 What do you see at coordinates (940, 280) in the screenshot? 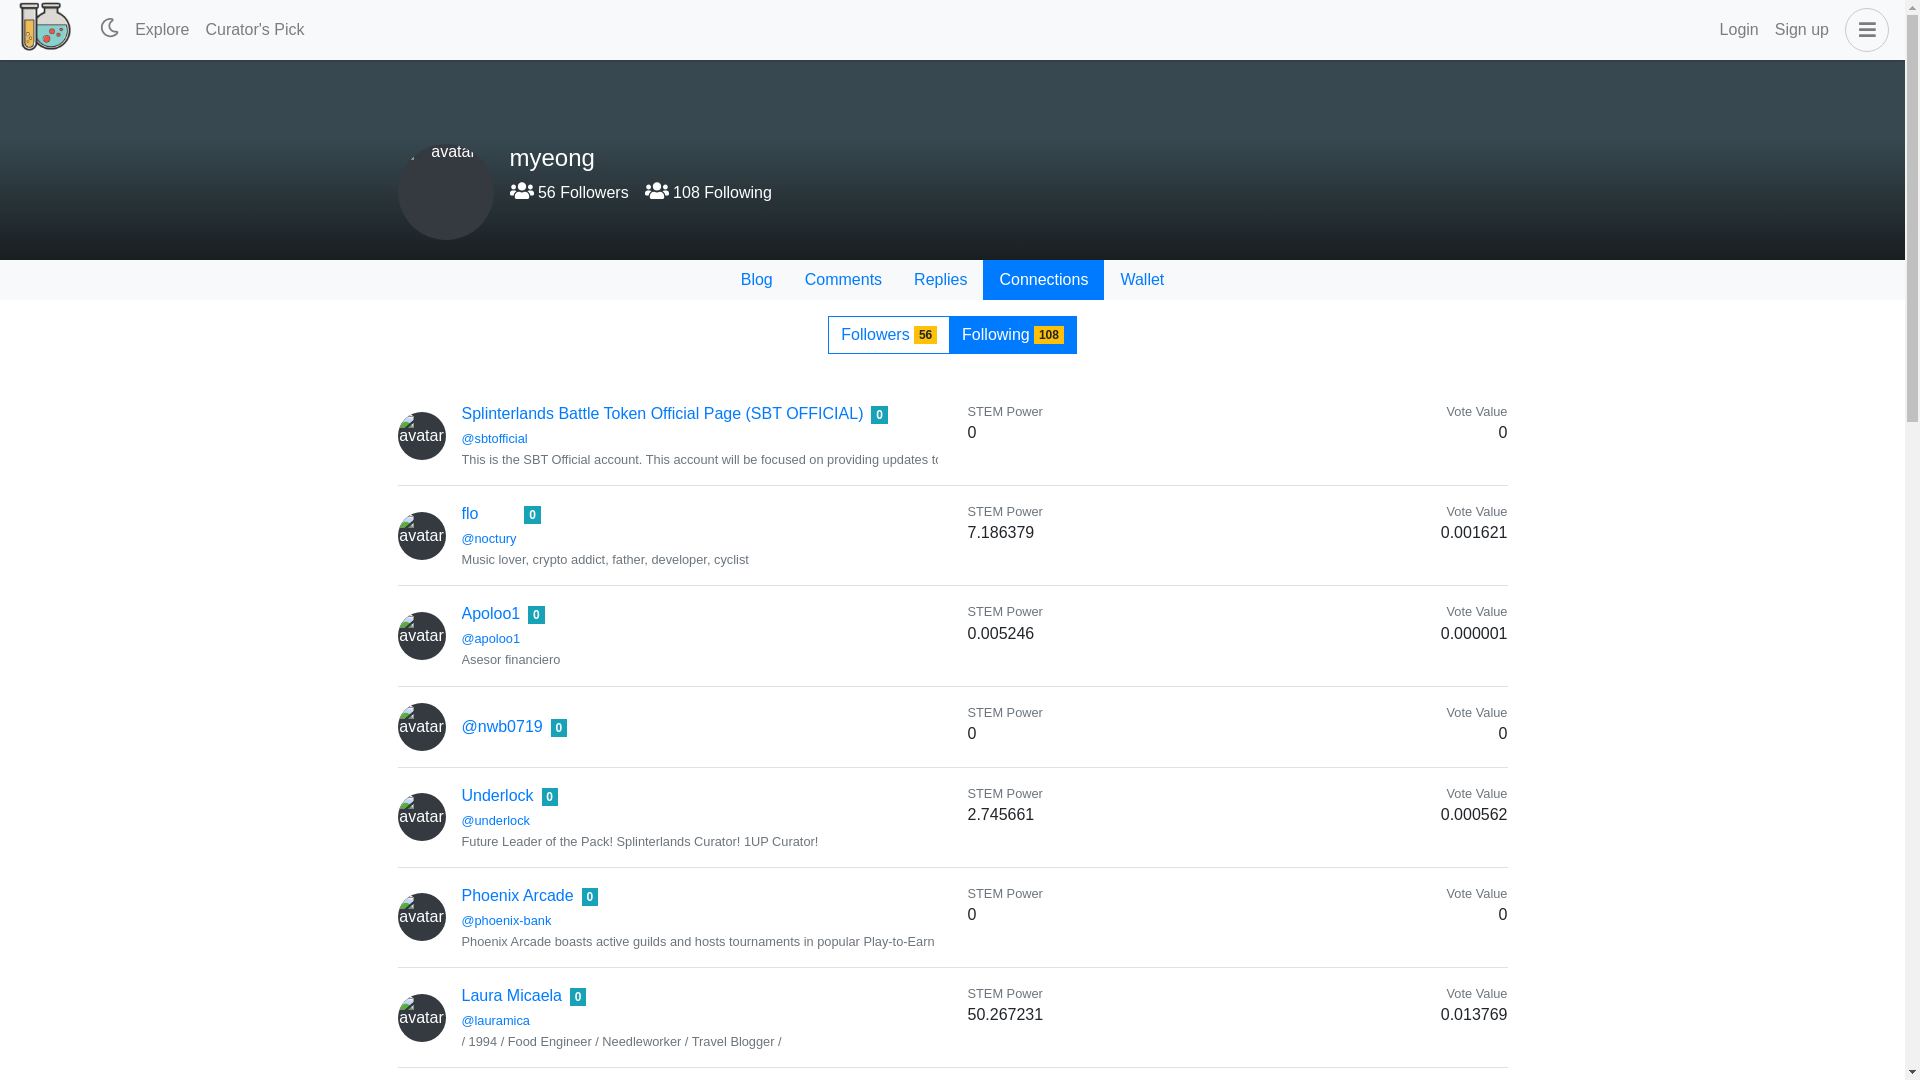
I see `Replies` at bounding box center [940, 280].